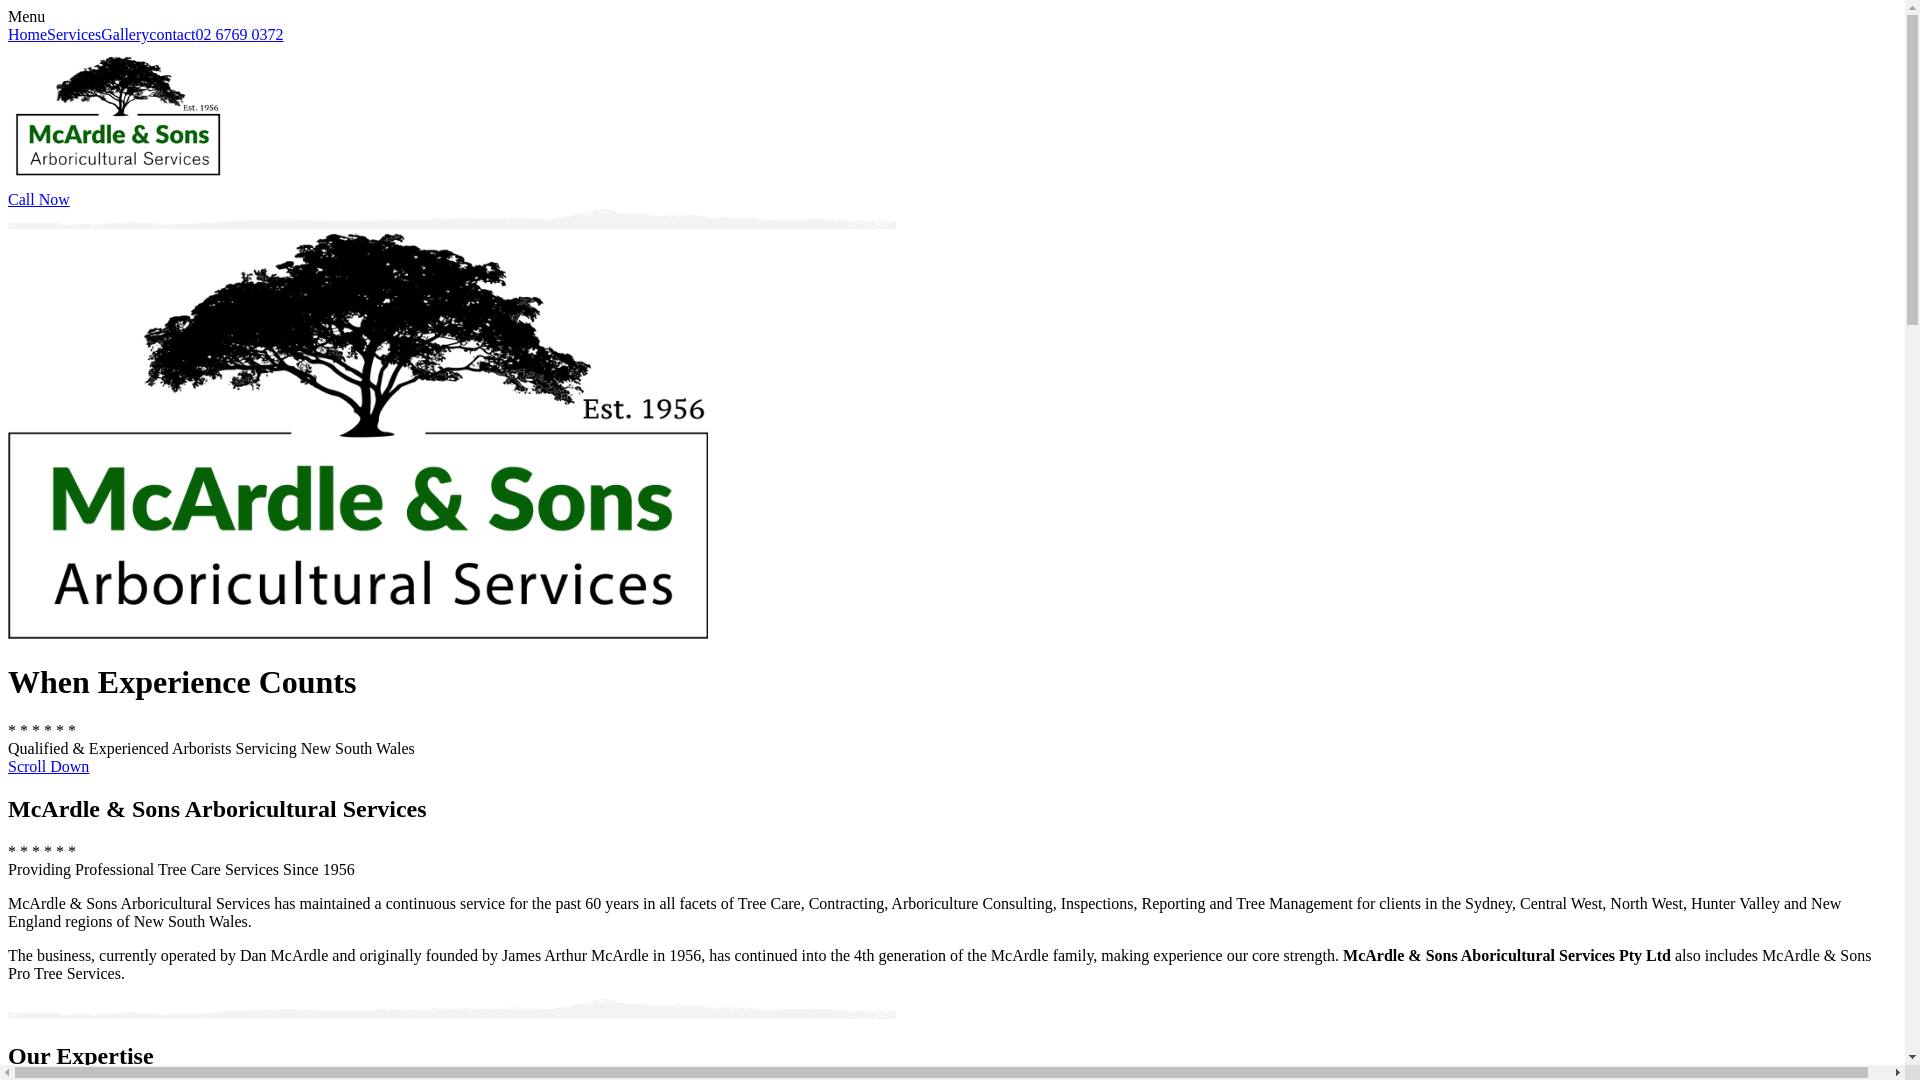 The width and height of the screenshot is (1920, 1080). What do you see at coordinates (74, 34) in the screenshot?
I see `Services` at bounding box center [74, 34].